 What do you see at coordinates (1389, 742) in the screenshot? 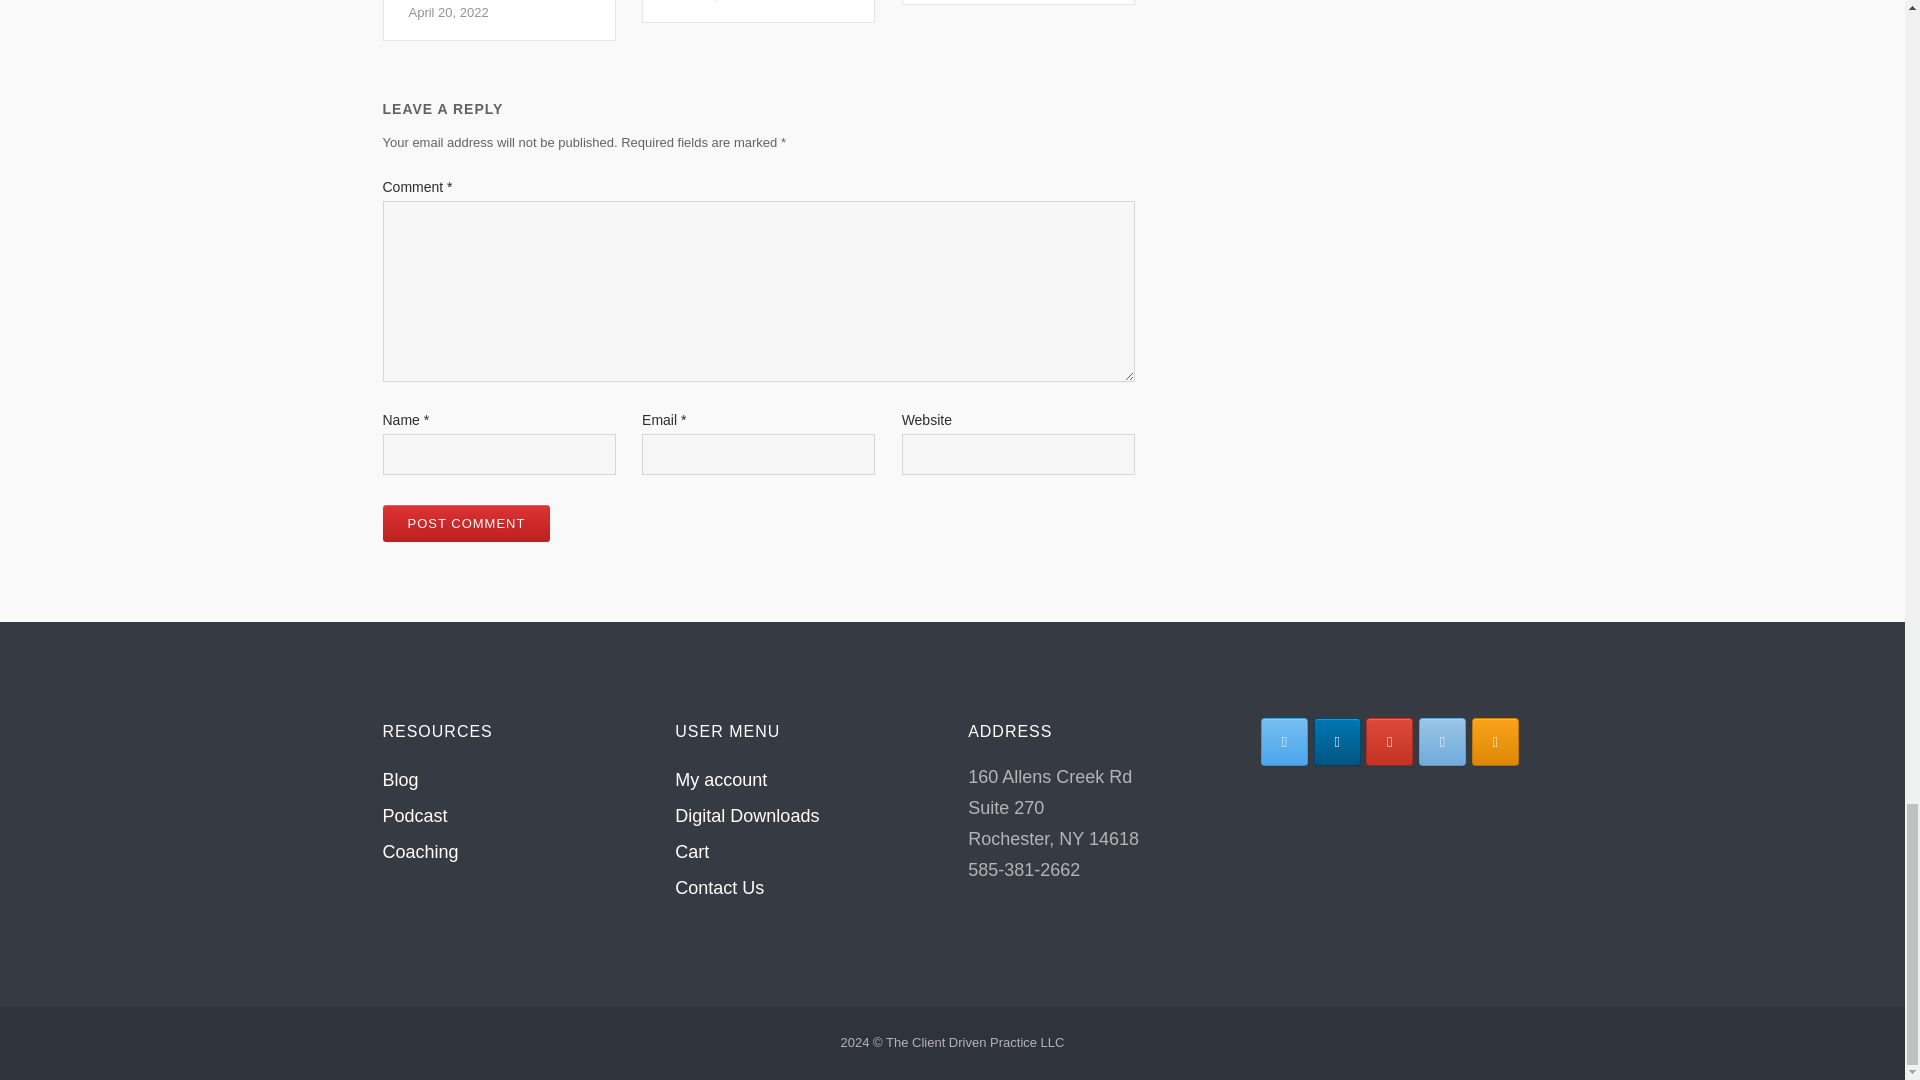
I see `The Client Driven Practice LLC on Google` at bounding box center [1389, 742].